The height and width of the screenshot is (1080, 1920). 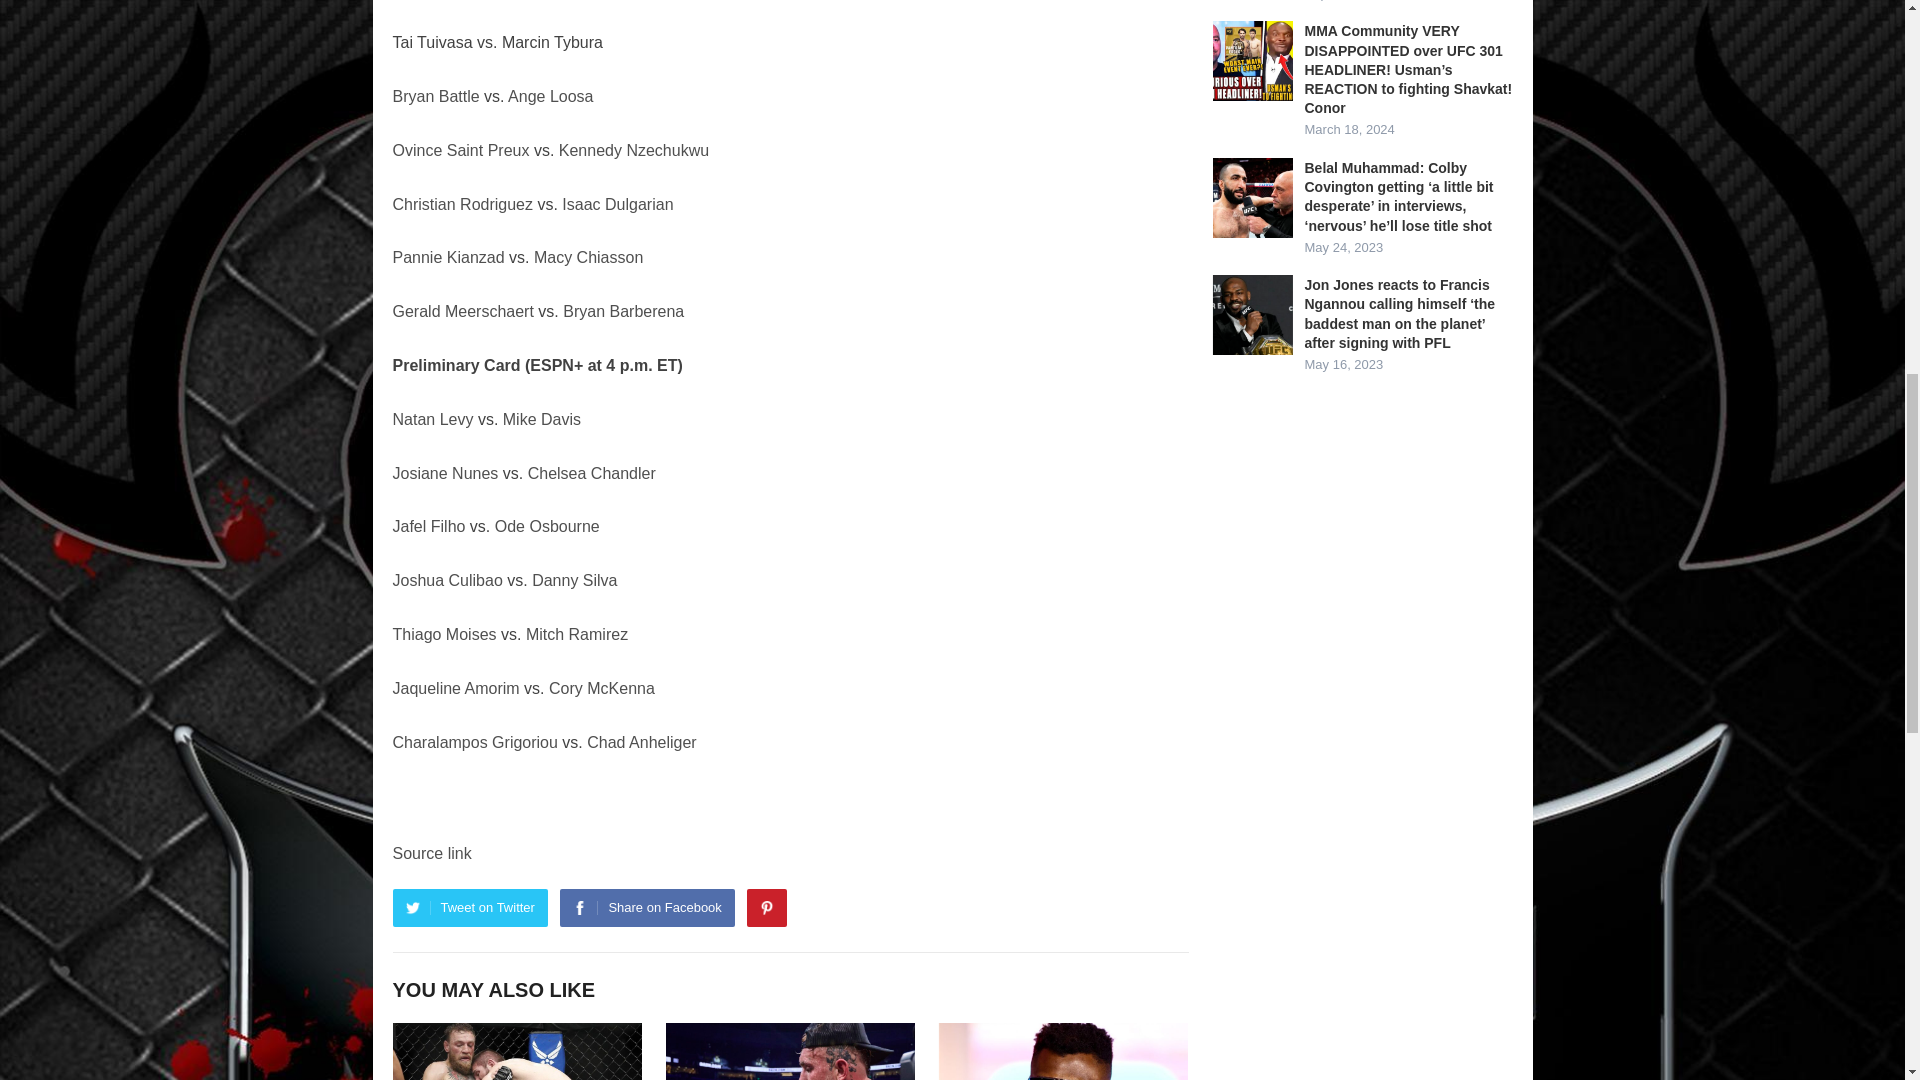 What do you see at coordinates (550, 96) in the screenshot?
I see `Ange Loosa` at bounding box center [550, 96].